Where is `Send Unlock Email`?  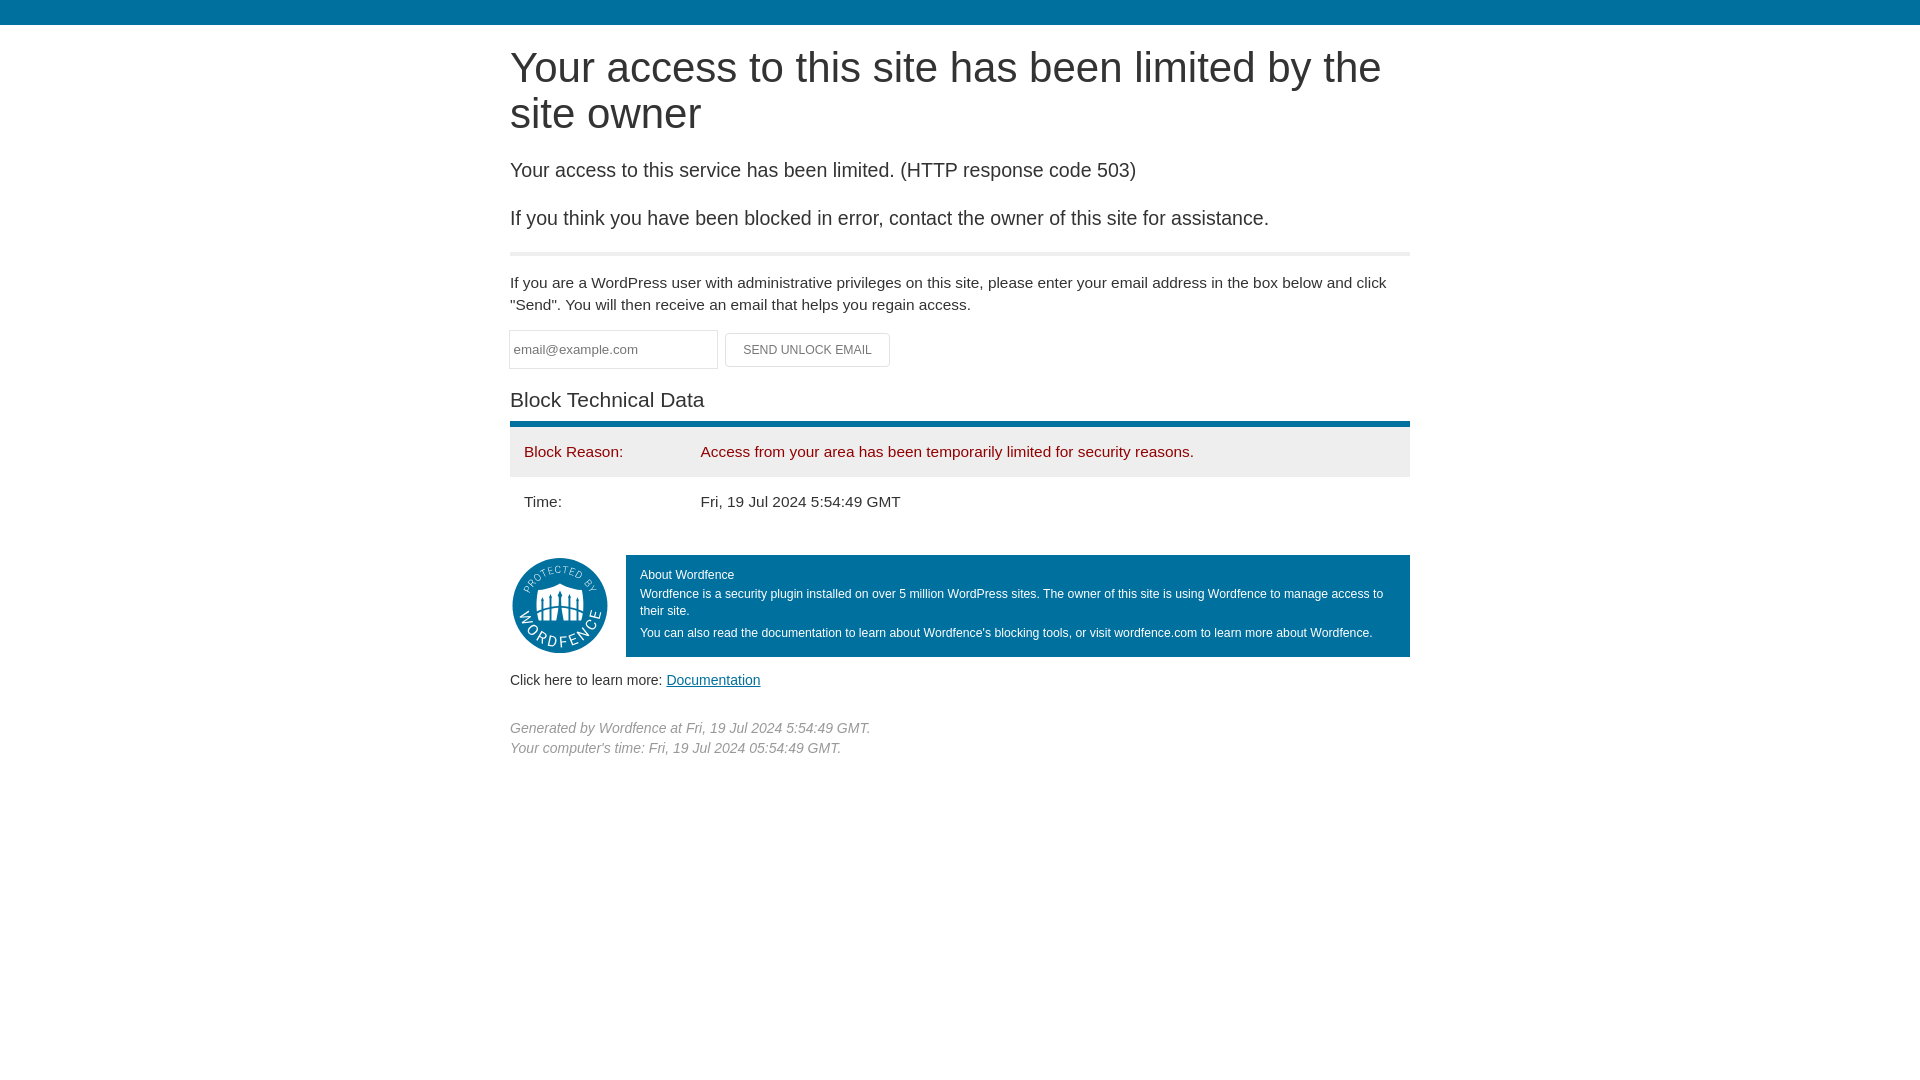 Send Unlock Email is located at coordinates (808, 350).